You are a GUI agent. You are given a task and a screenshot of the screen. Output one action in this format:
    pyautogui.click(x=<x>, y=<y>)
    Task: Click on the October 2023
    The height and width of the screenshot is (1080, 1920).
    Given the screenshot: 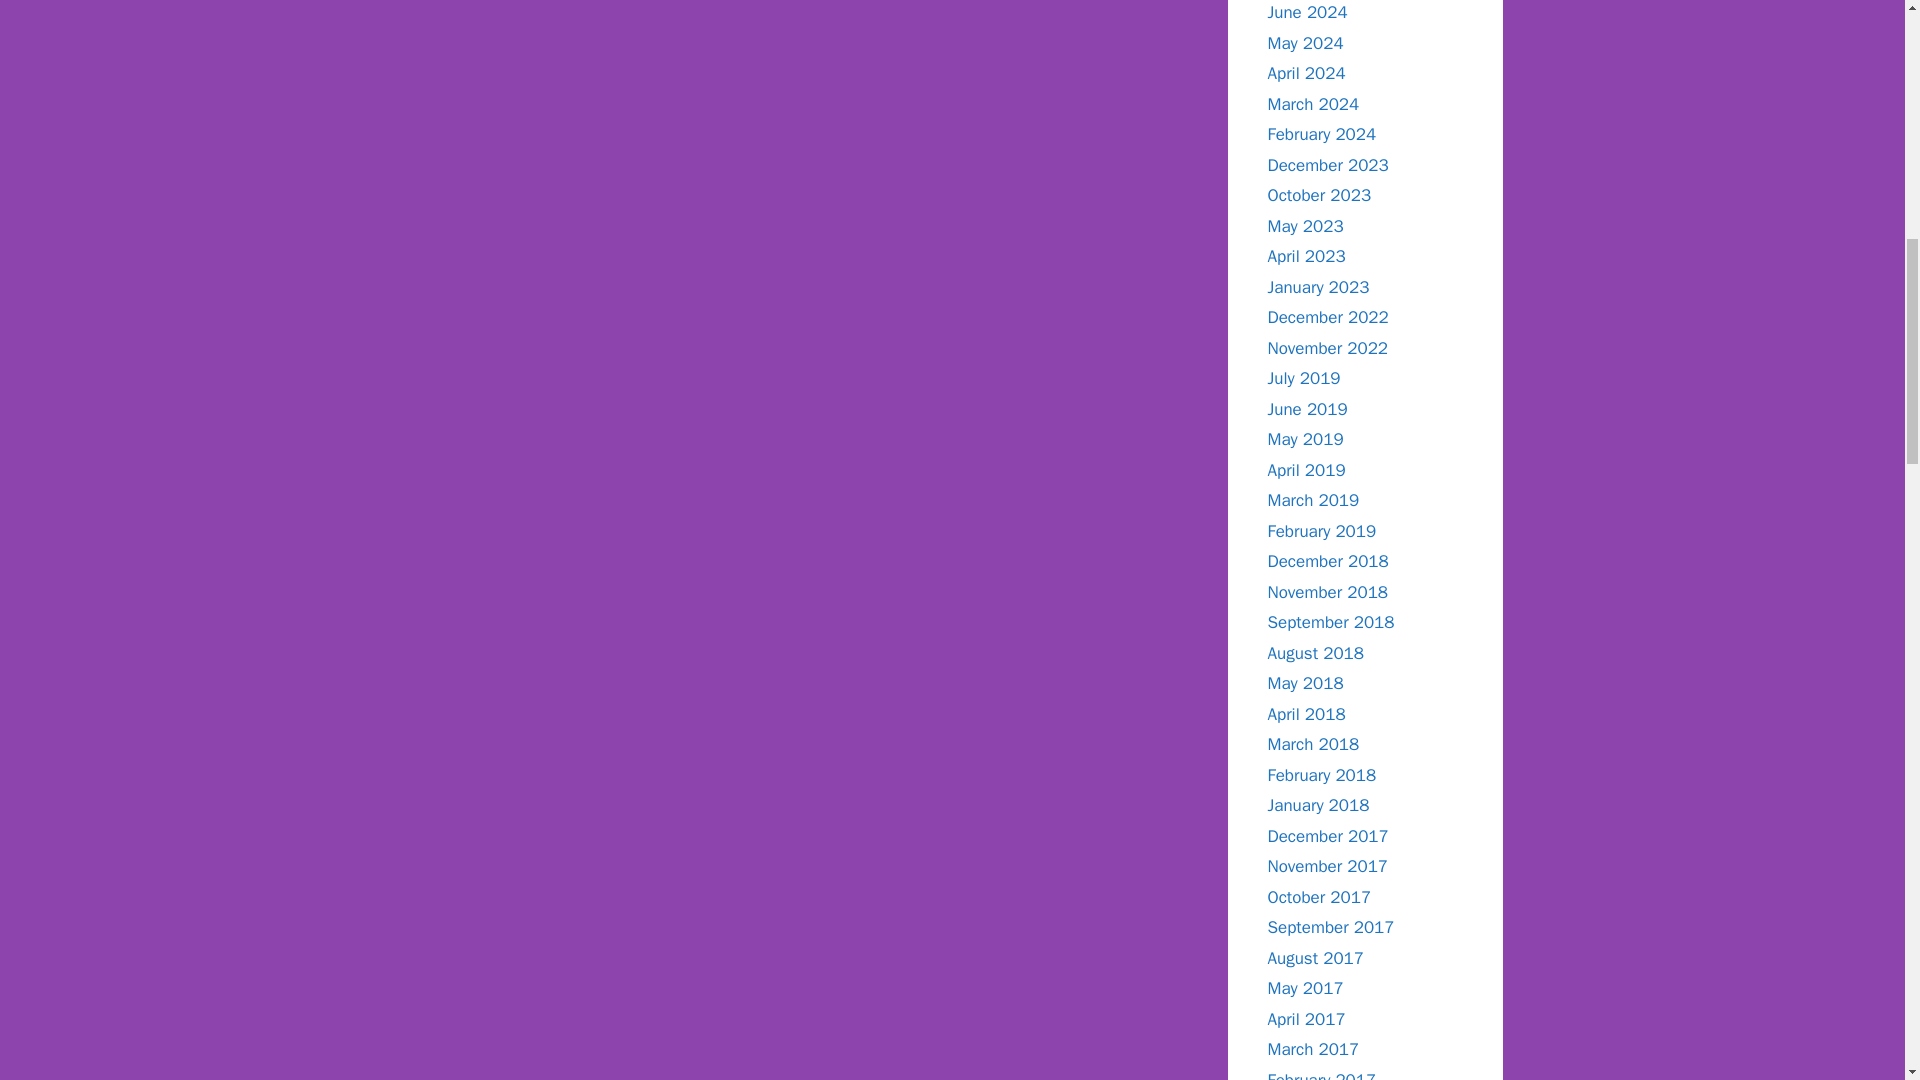 What is the action you would take?
    pyautogui.click(x=1320, y=195)
    